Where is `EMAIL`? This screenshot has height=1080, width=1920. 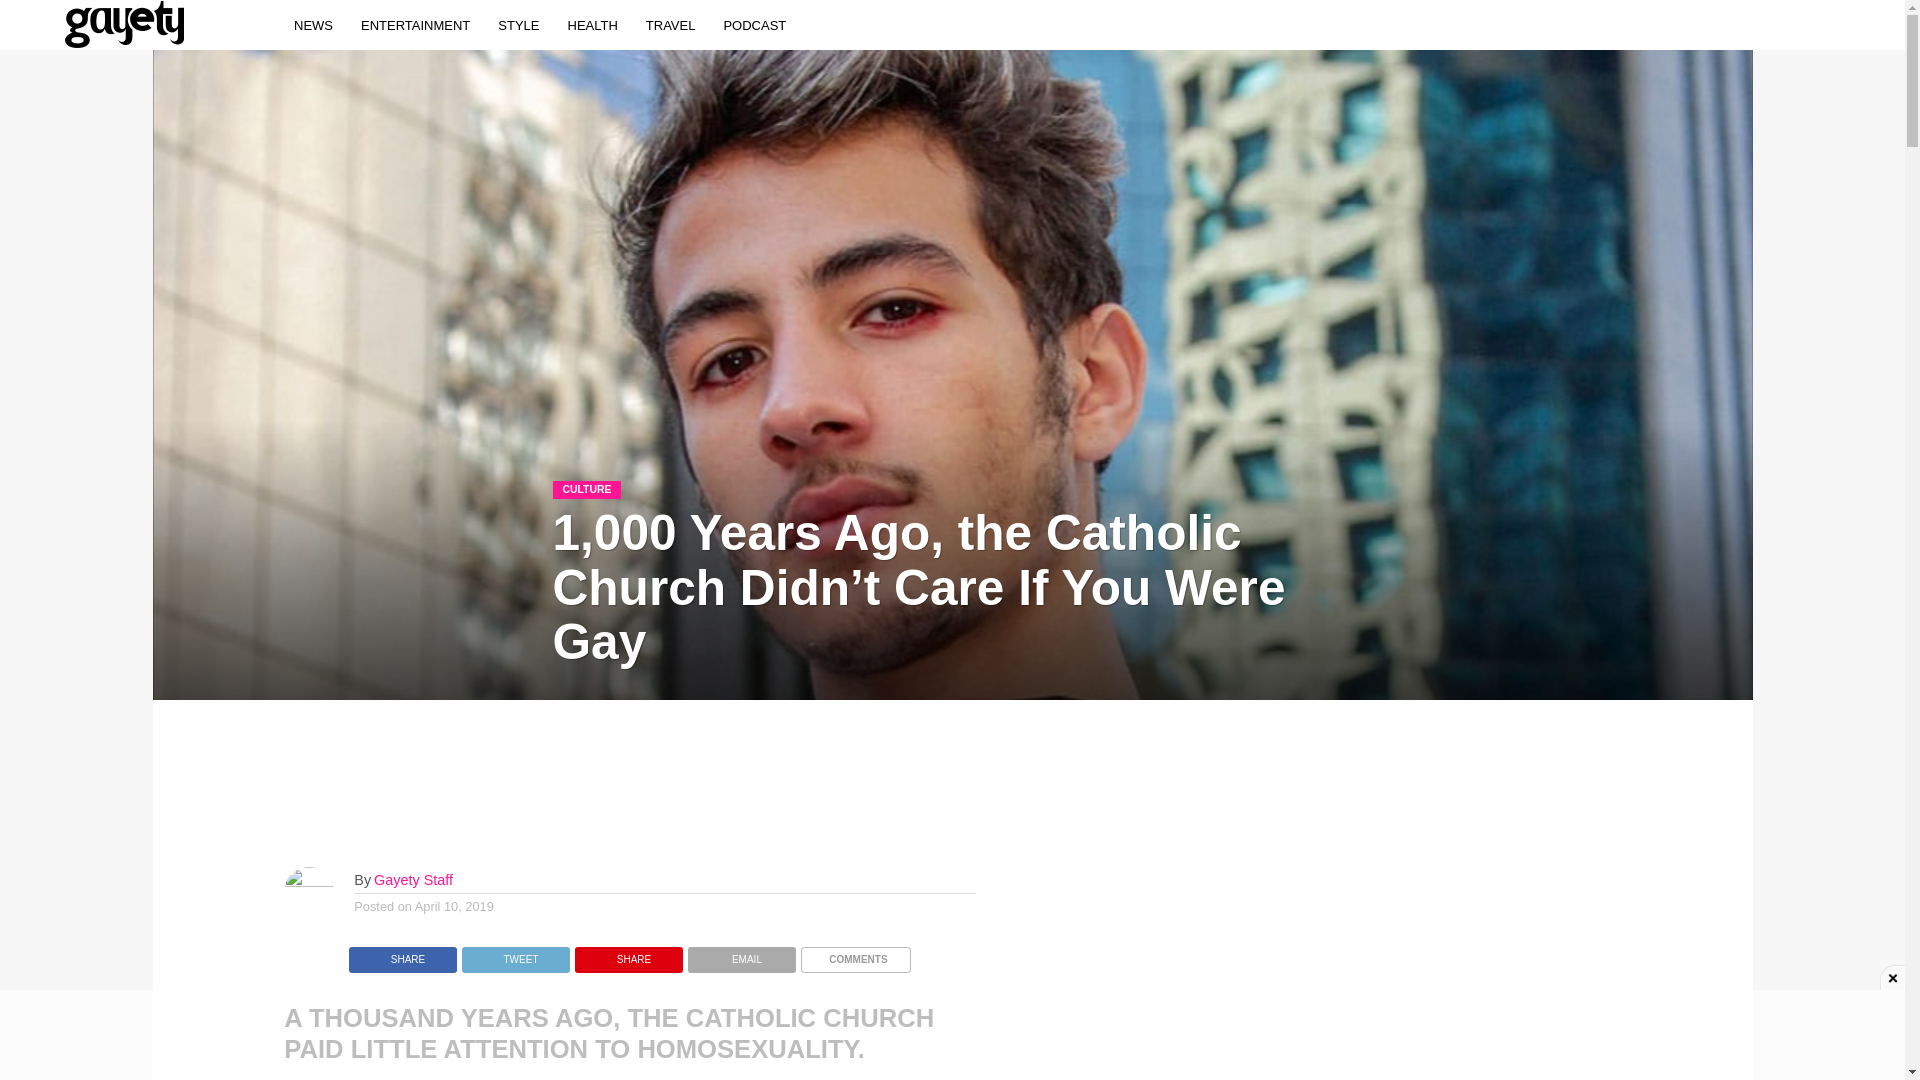
EMAIL is located at coordinates (742, 954).